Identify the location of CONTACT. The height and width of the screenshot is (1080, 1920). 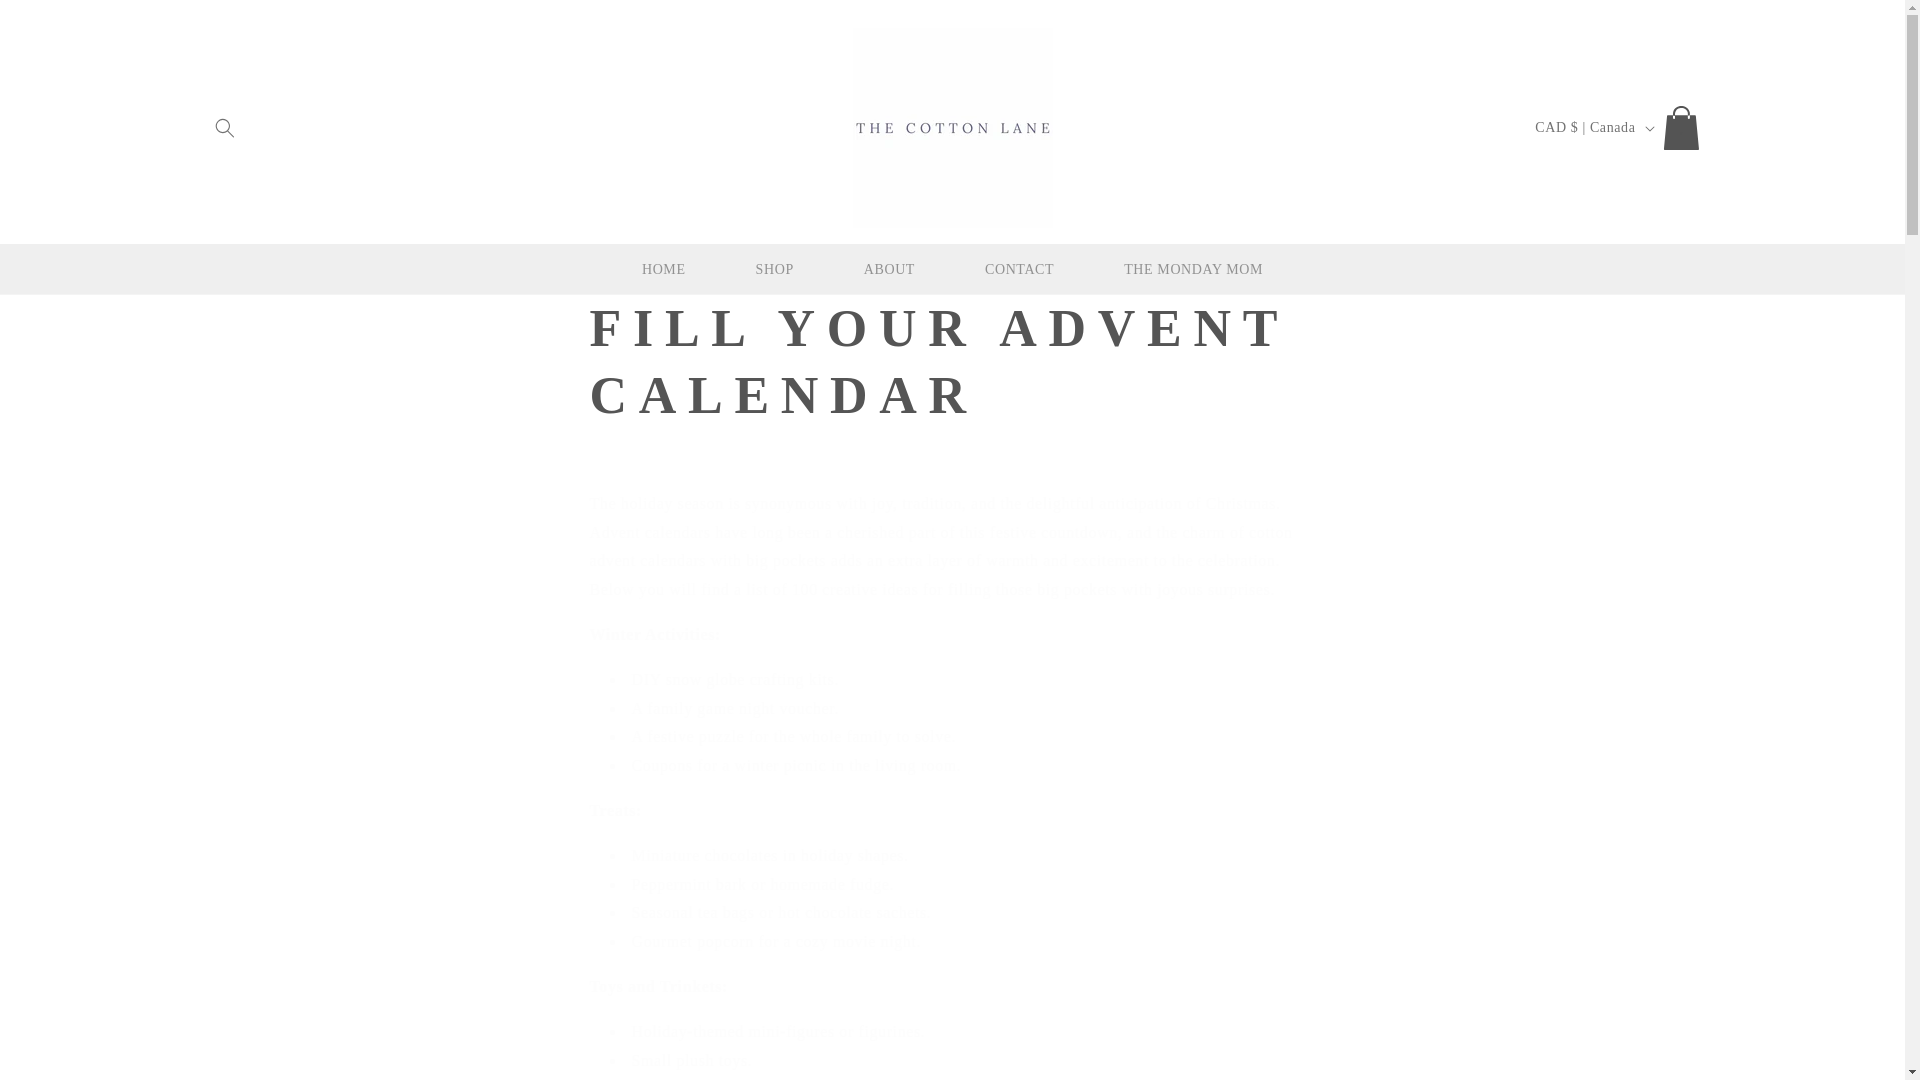
(1019, 270).